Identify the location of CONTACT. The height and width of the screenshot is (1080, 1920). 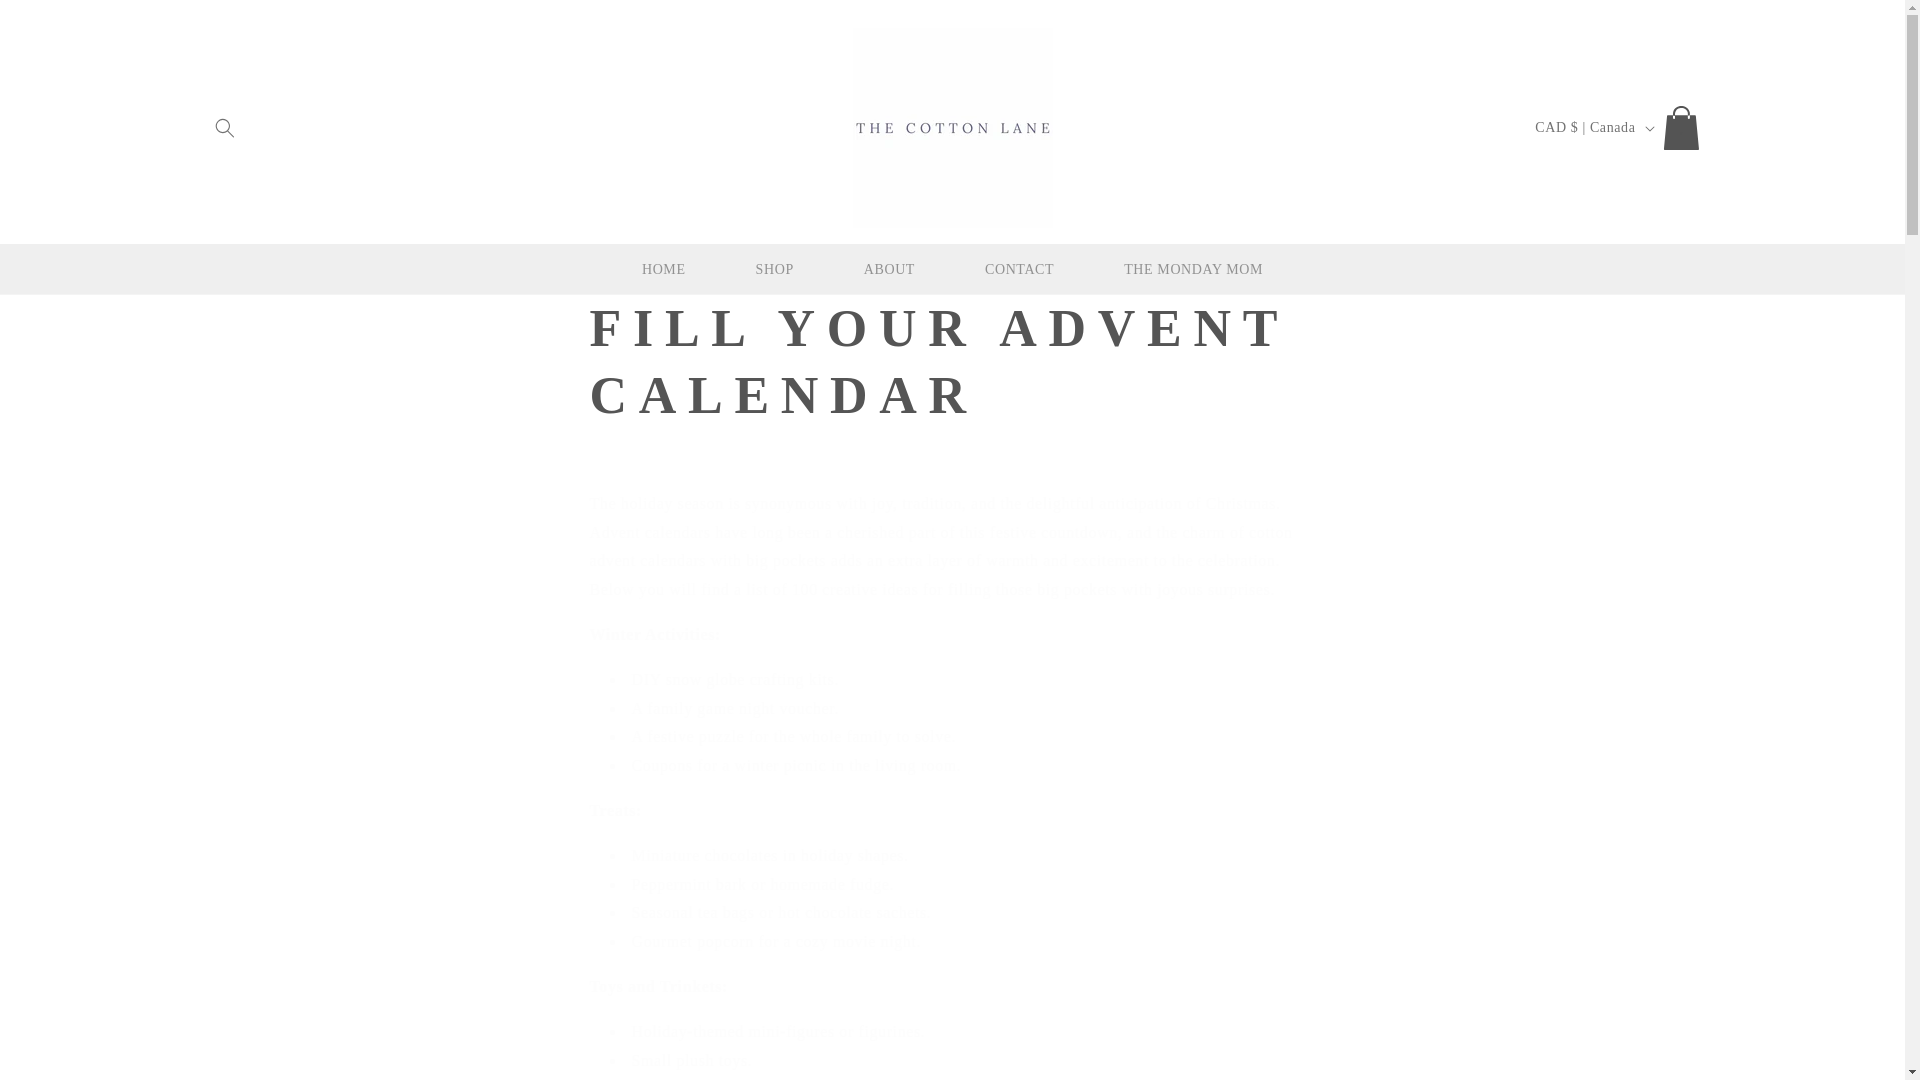
(1019, 270).